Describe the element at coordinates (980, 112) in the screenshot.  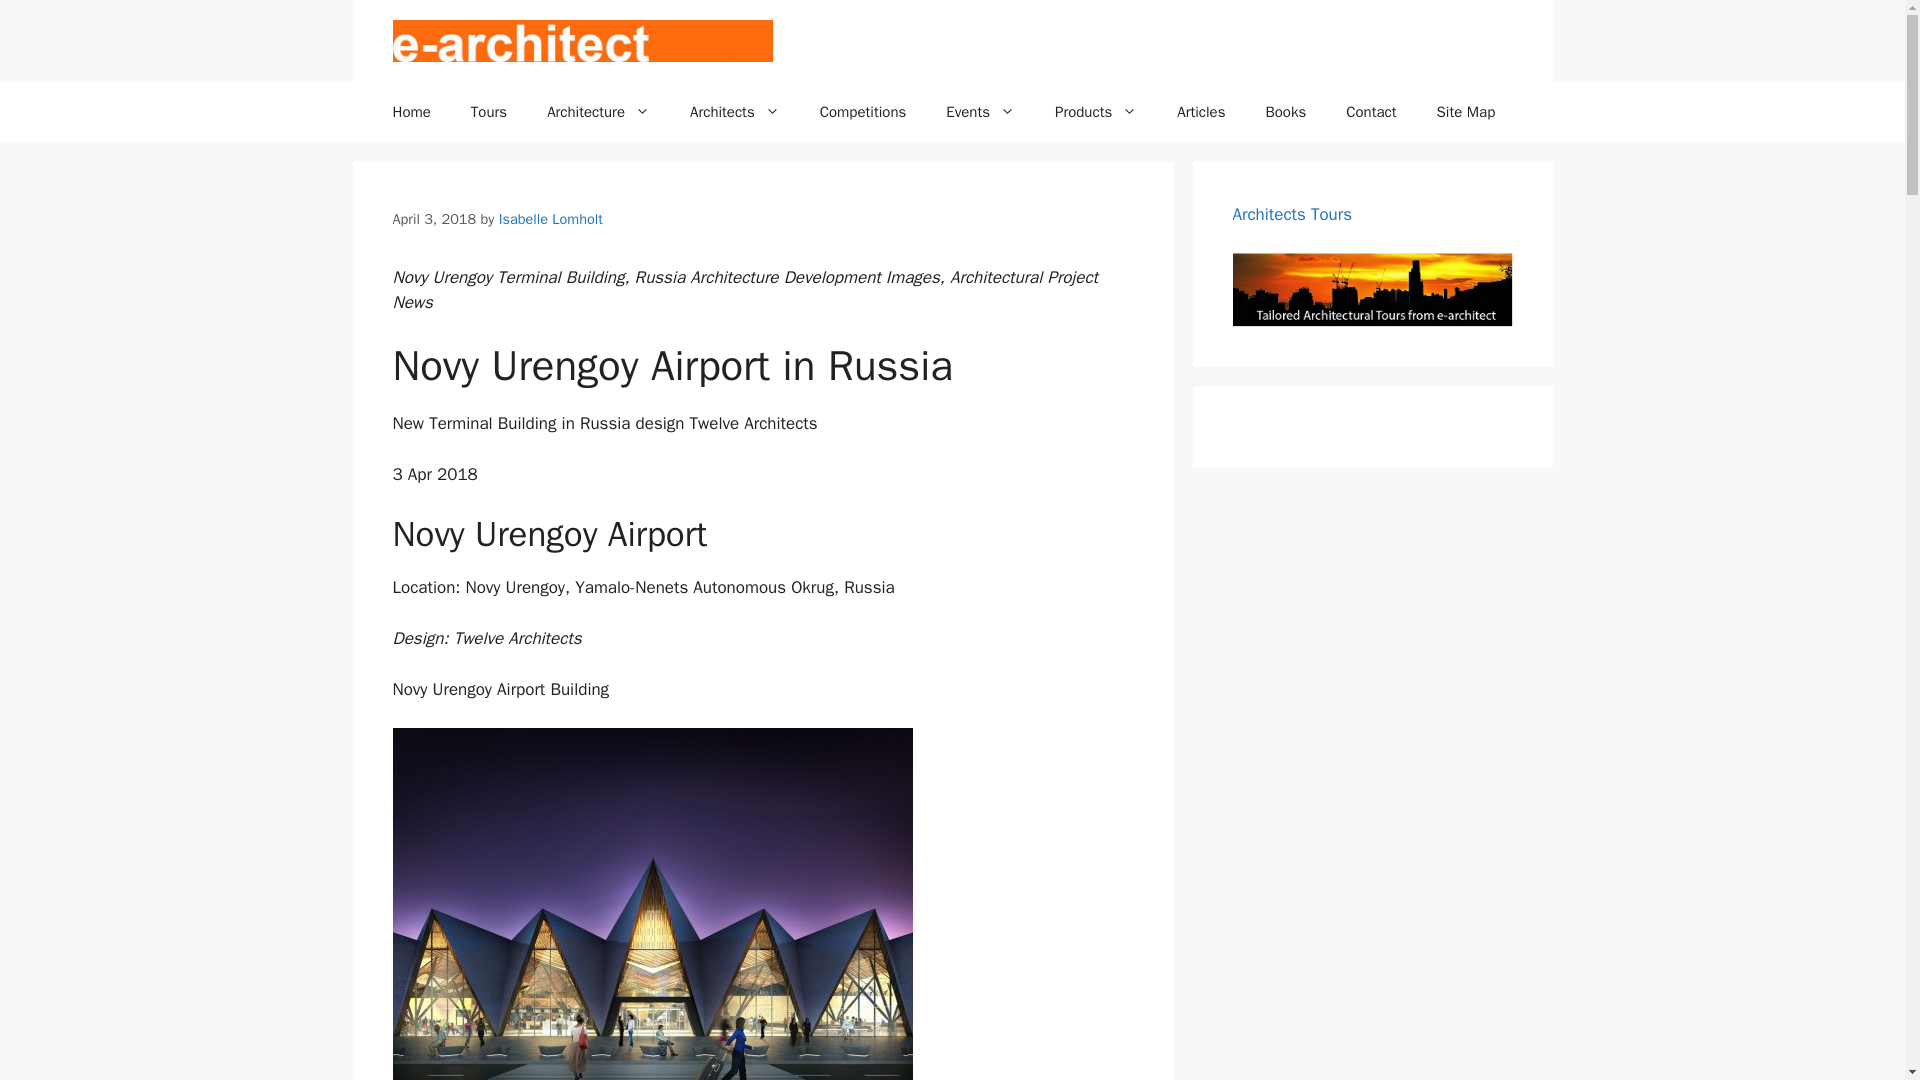
I see `Events` at that location.